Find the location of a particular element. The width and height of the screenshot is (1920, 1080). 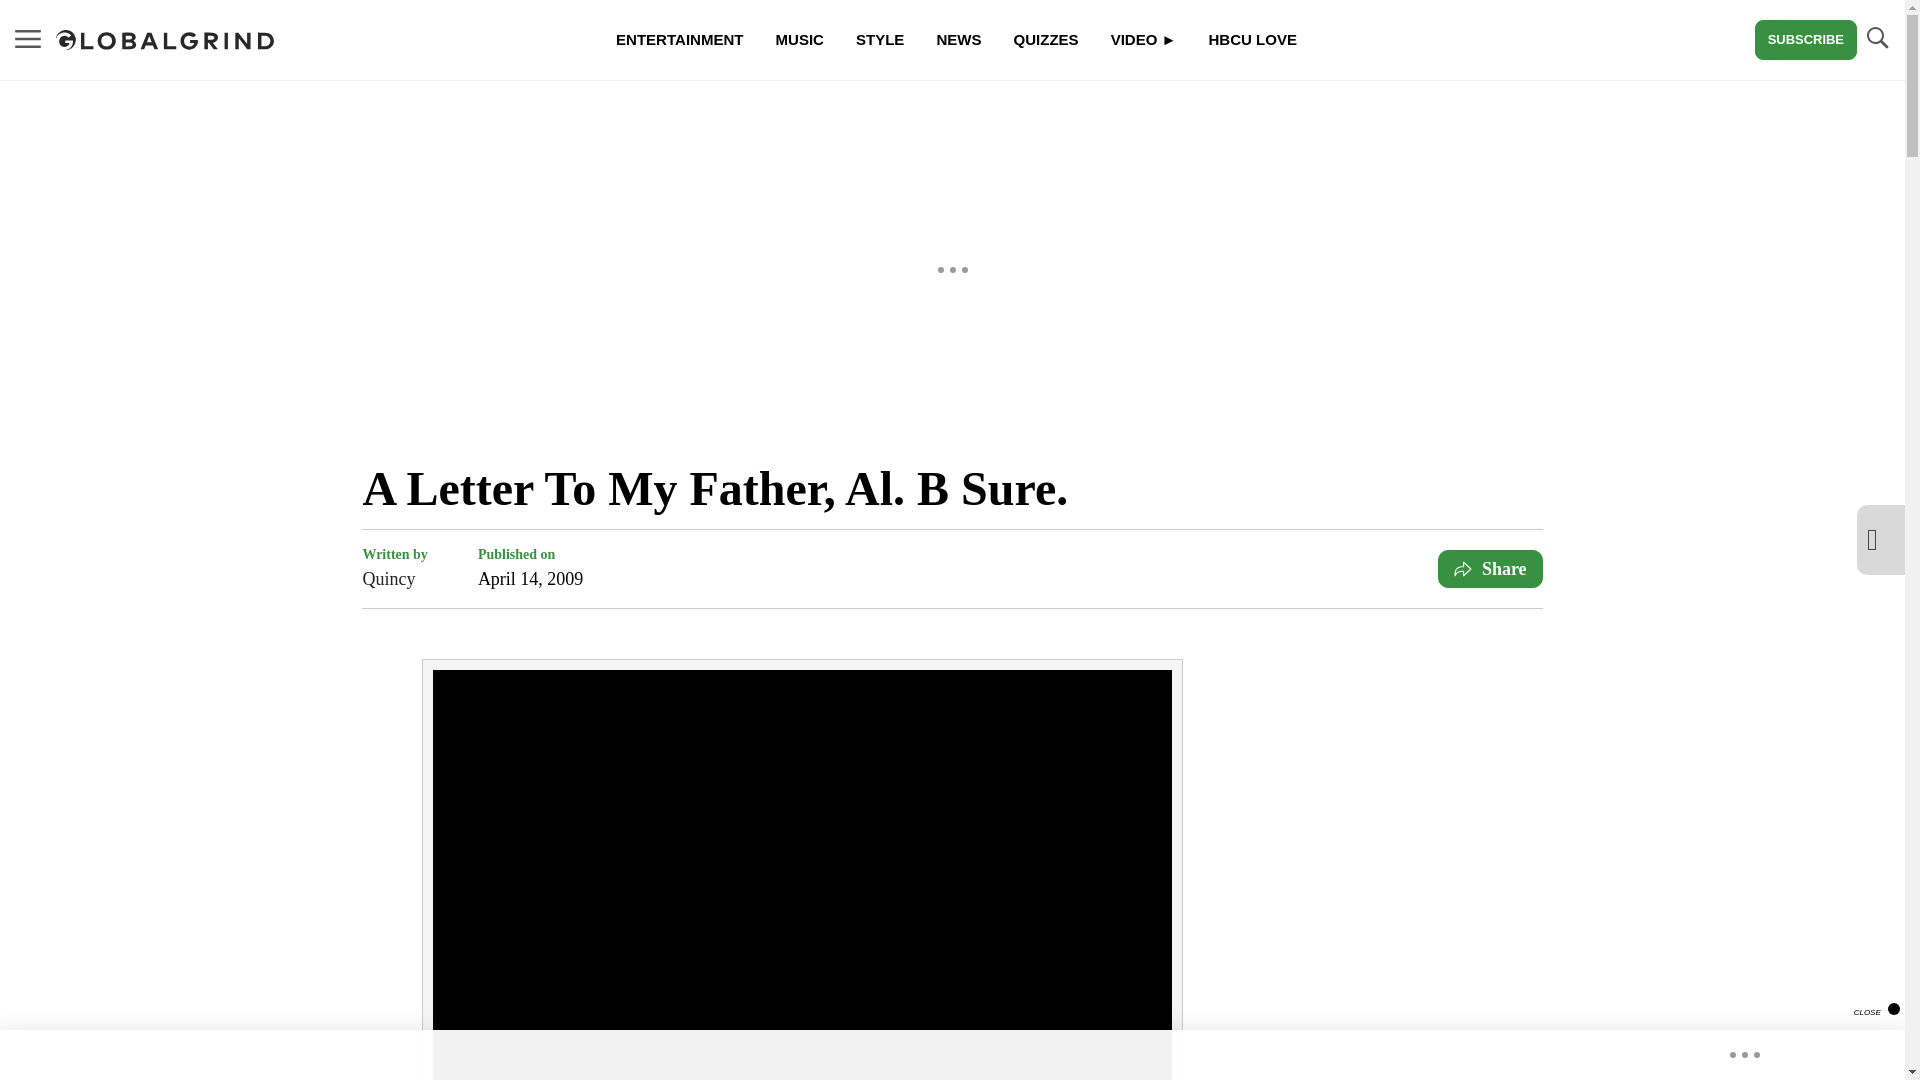

Share is located at coordinates (1490, 568).